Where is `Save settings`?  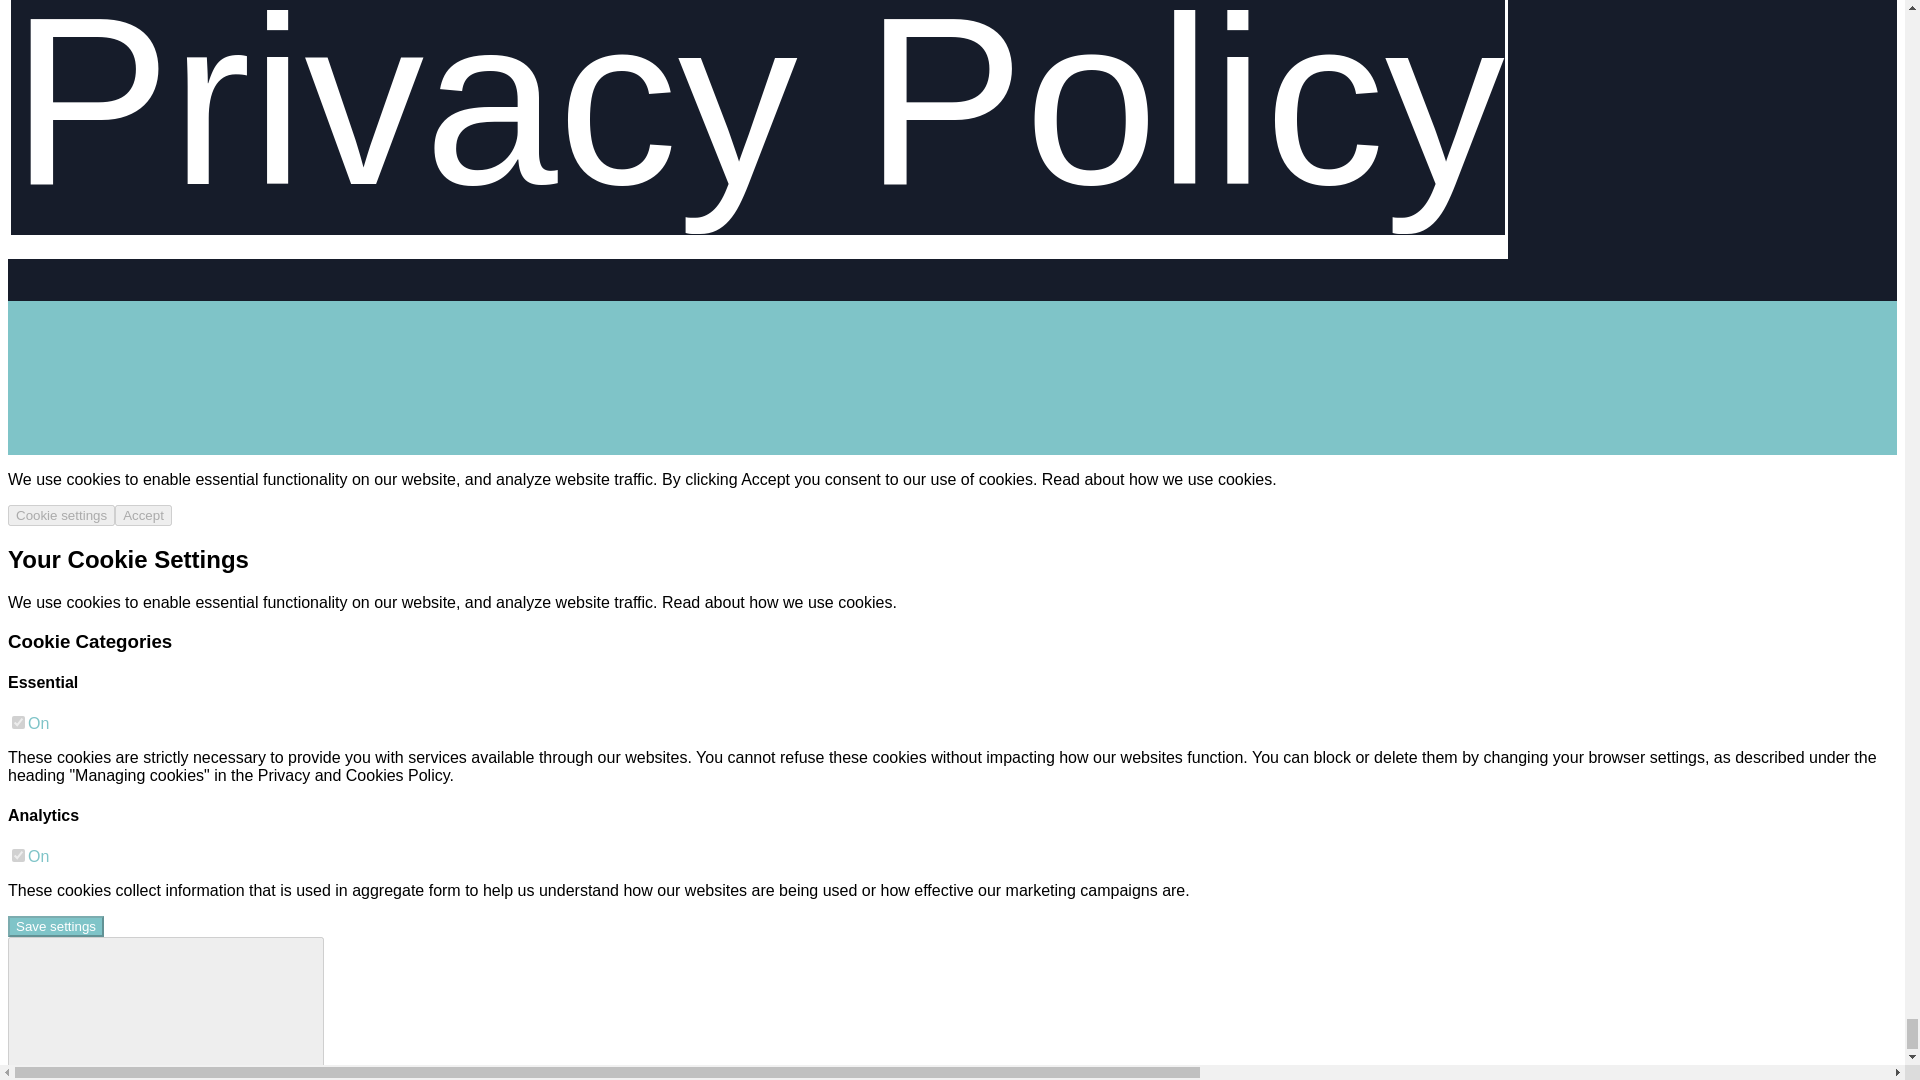 Save settings is located at coordinates (55, 926).